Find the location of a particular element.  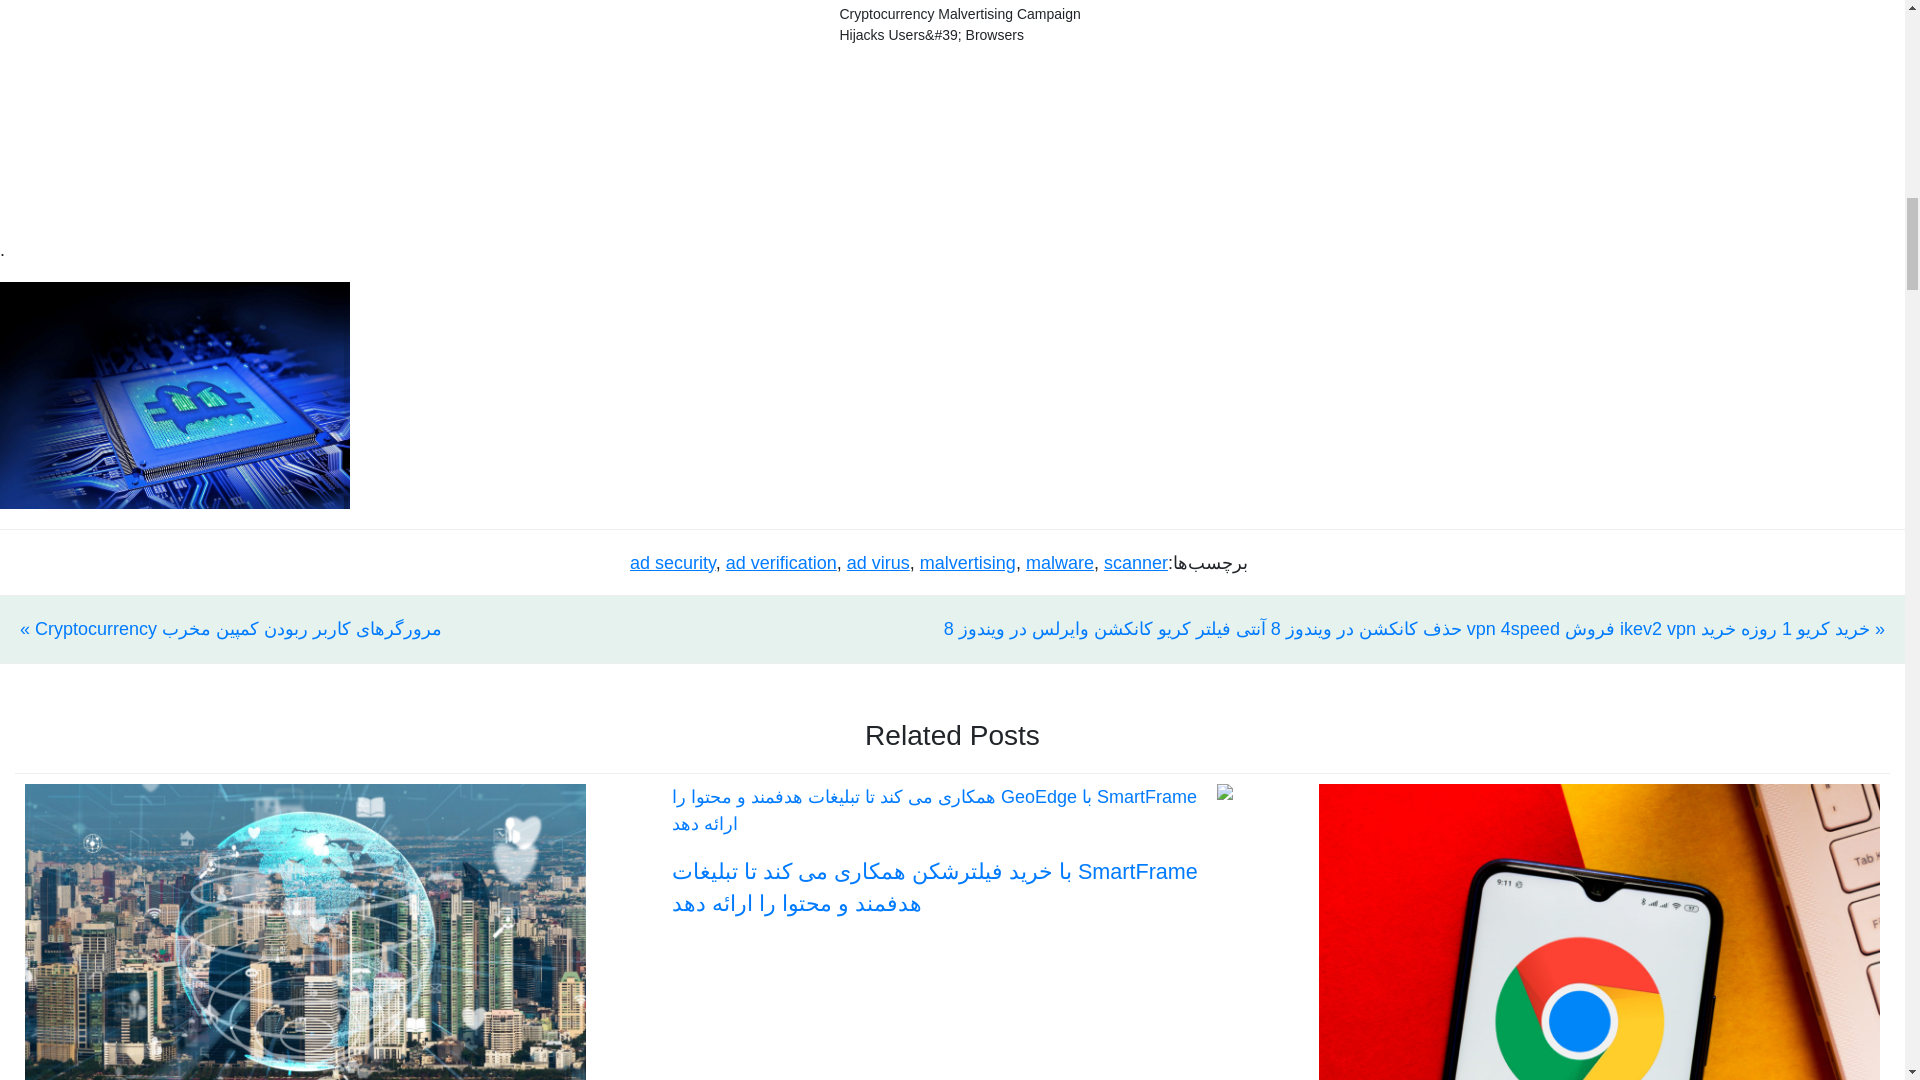

scanner is located at coordinates (1136, 562).